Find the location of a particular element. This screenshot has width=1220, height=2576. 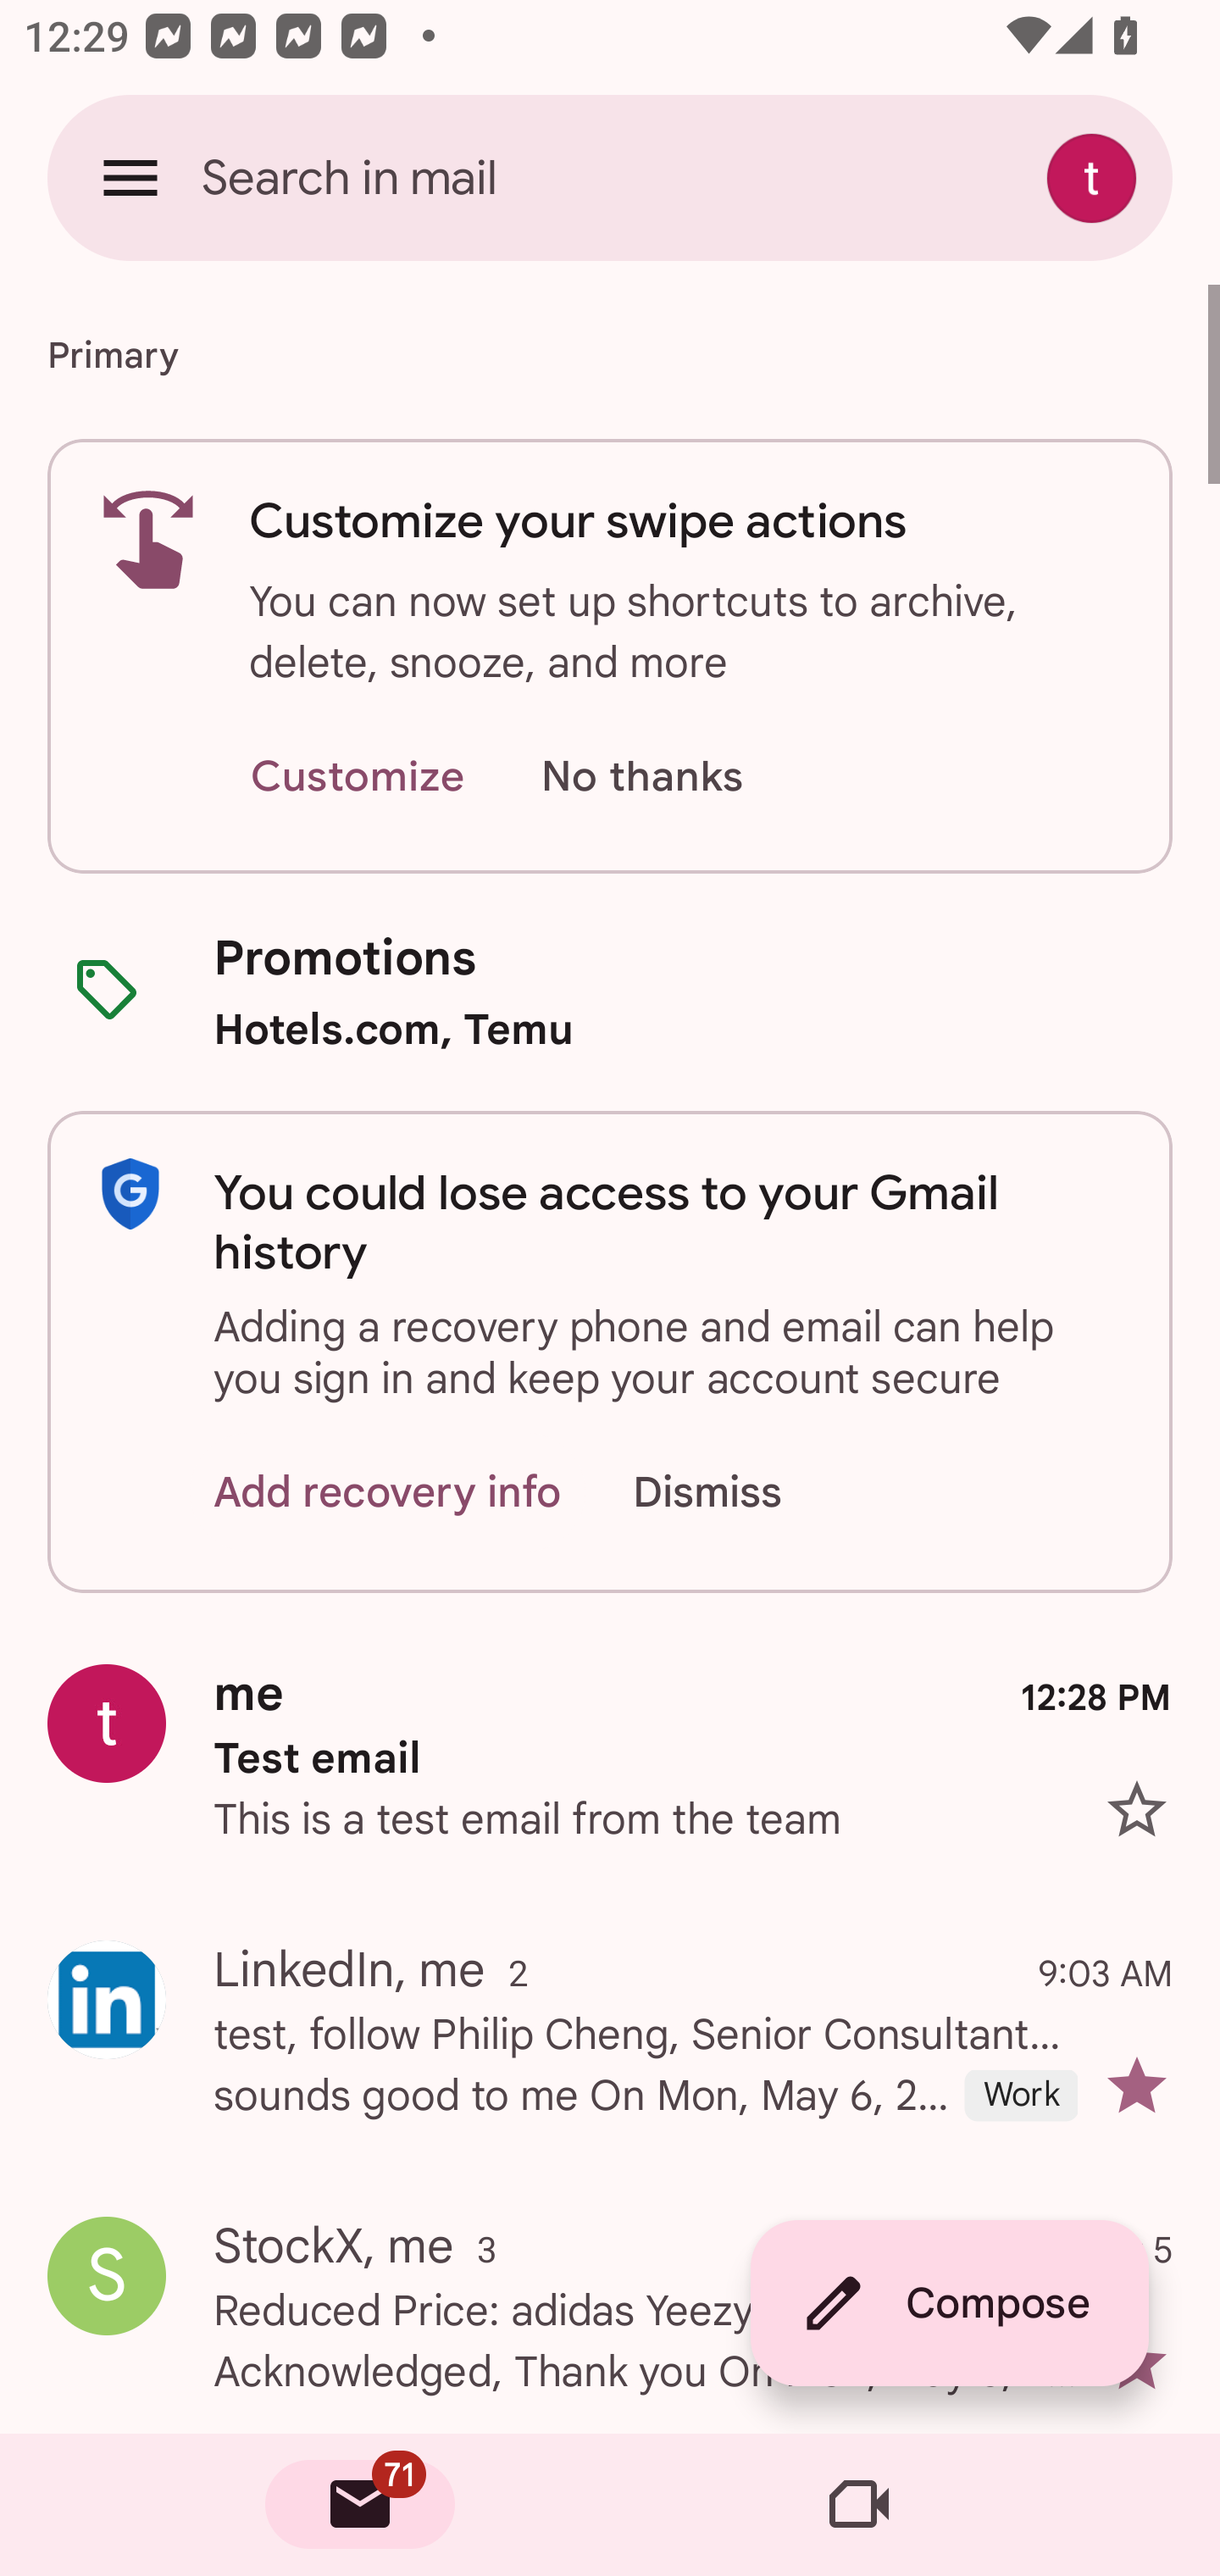

Promotions Hotels.com, Temu is located at coordinates (610, 991).